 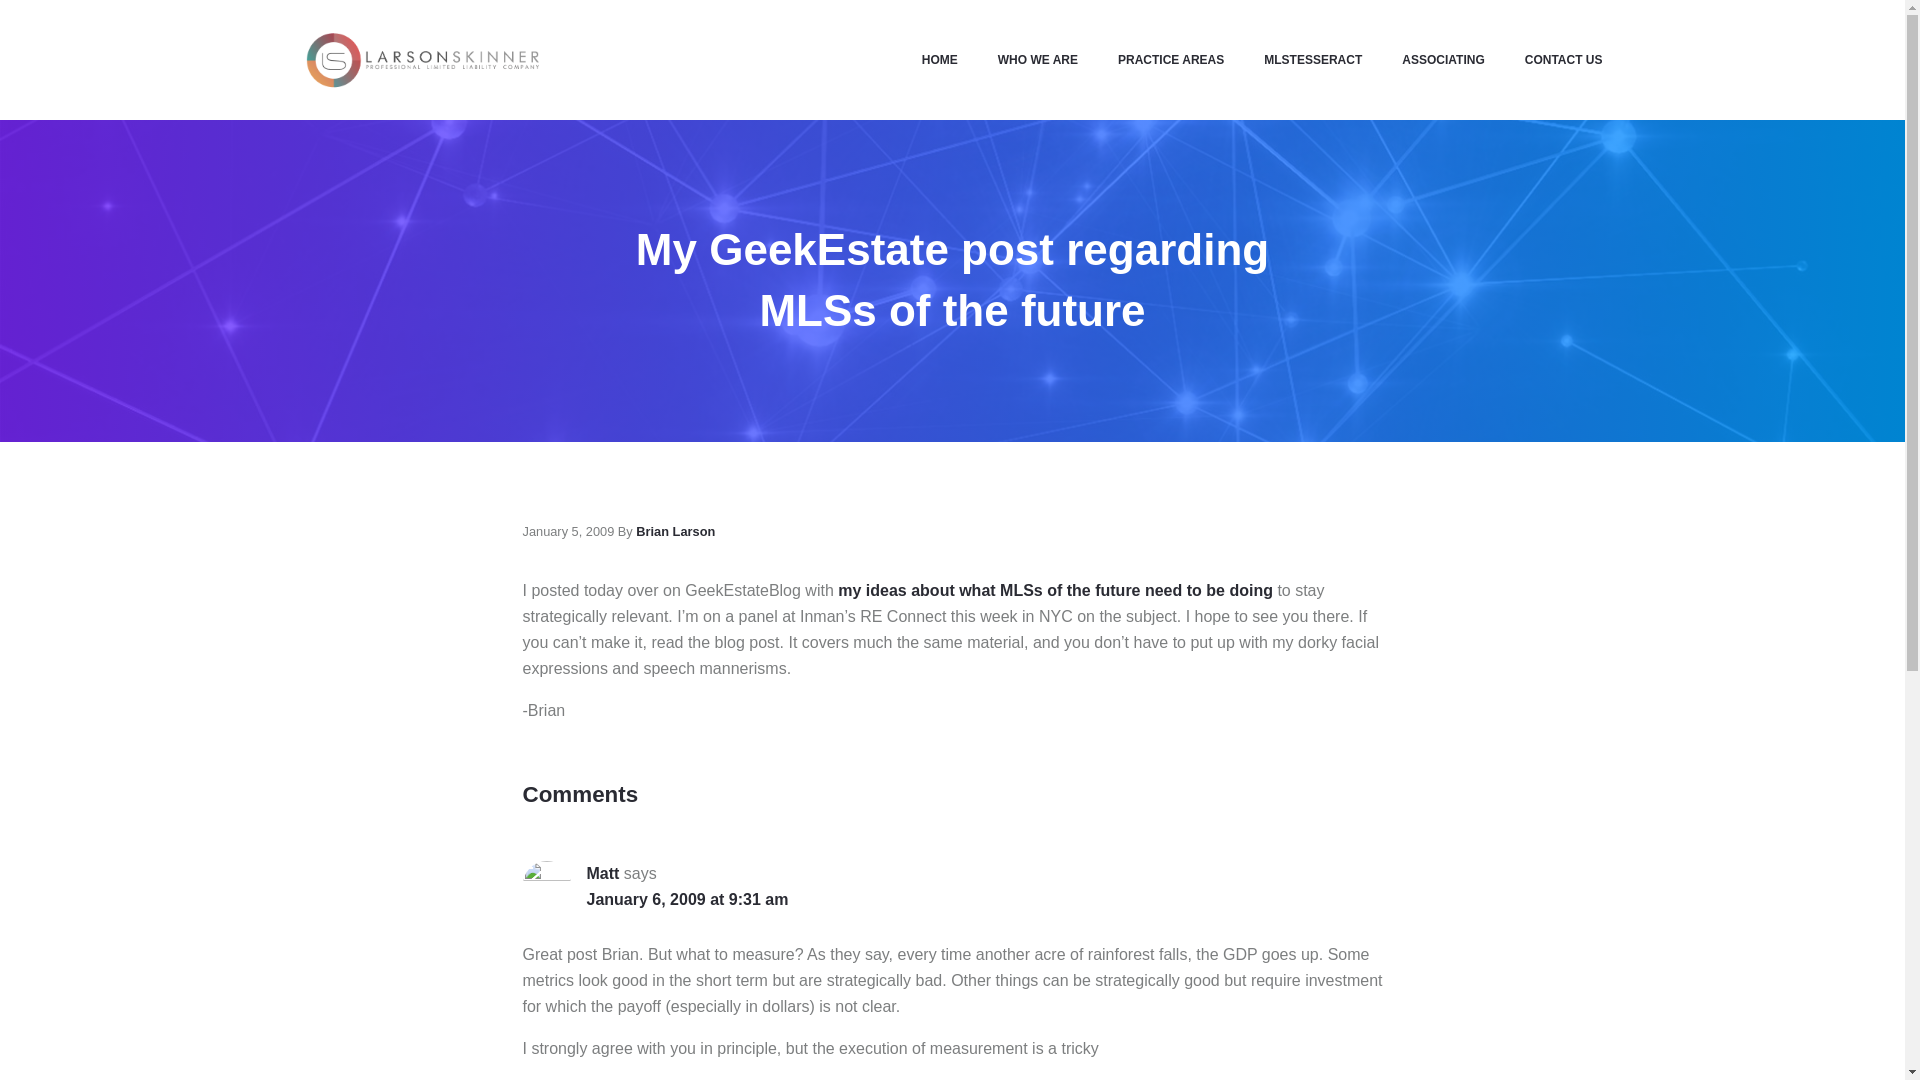 I want to click on Brian Larson, so click(x=674, y=530).